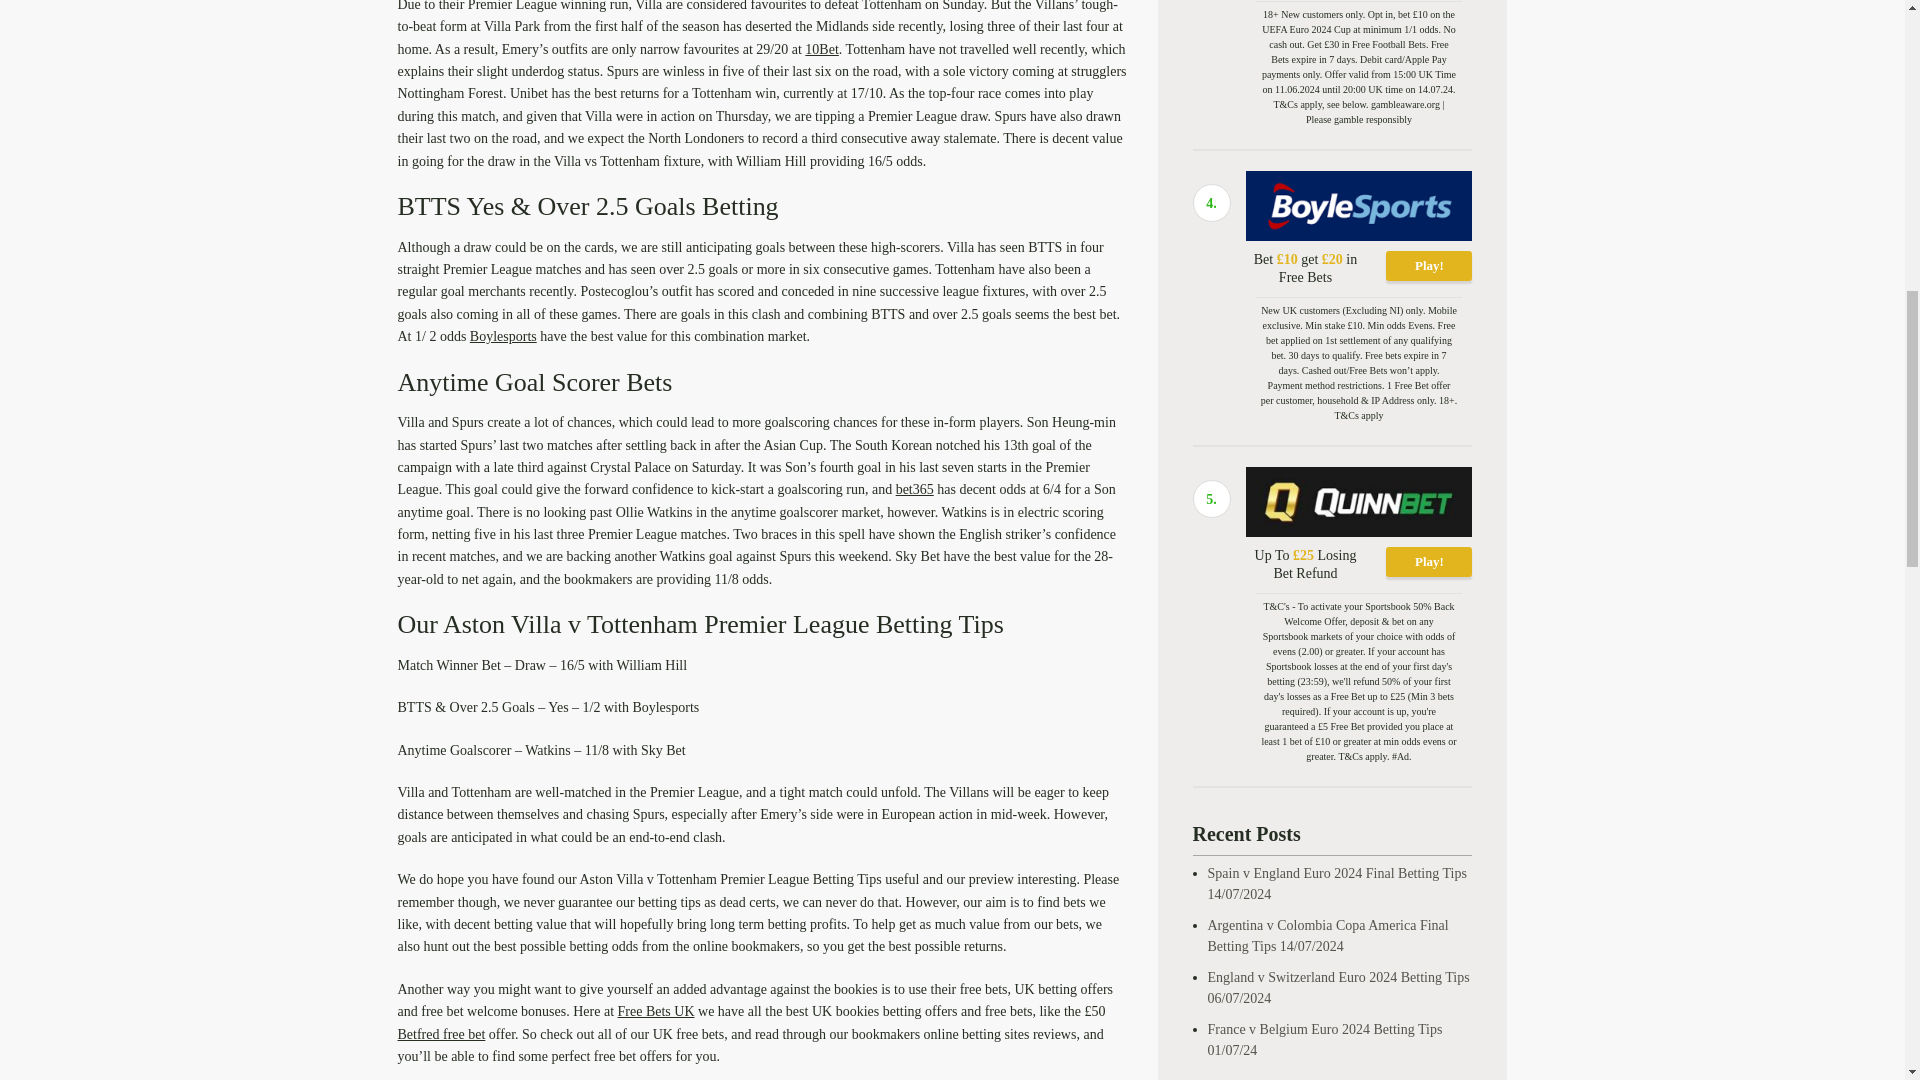 The height and width of the screenshot is (1080, 1920). What do you see at coordinates (1429, 561) in the screenshot?
I see `Play!` at bounding box center [1429, 561].